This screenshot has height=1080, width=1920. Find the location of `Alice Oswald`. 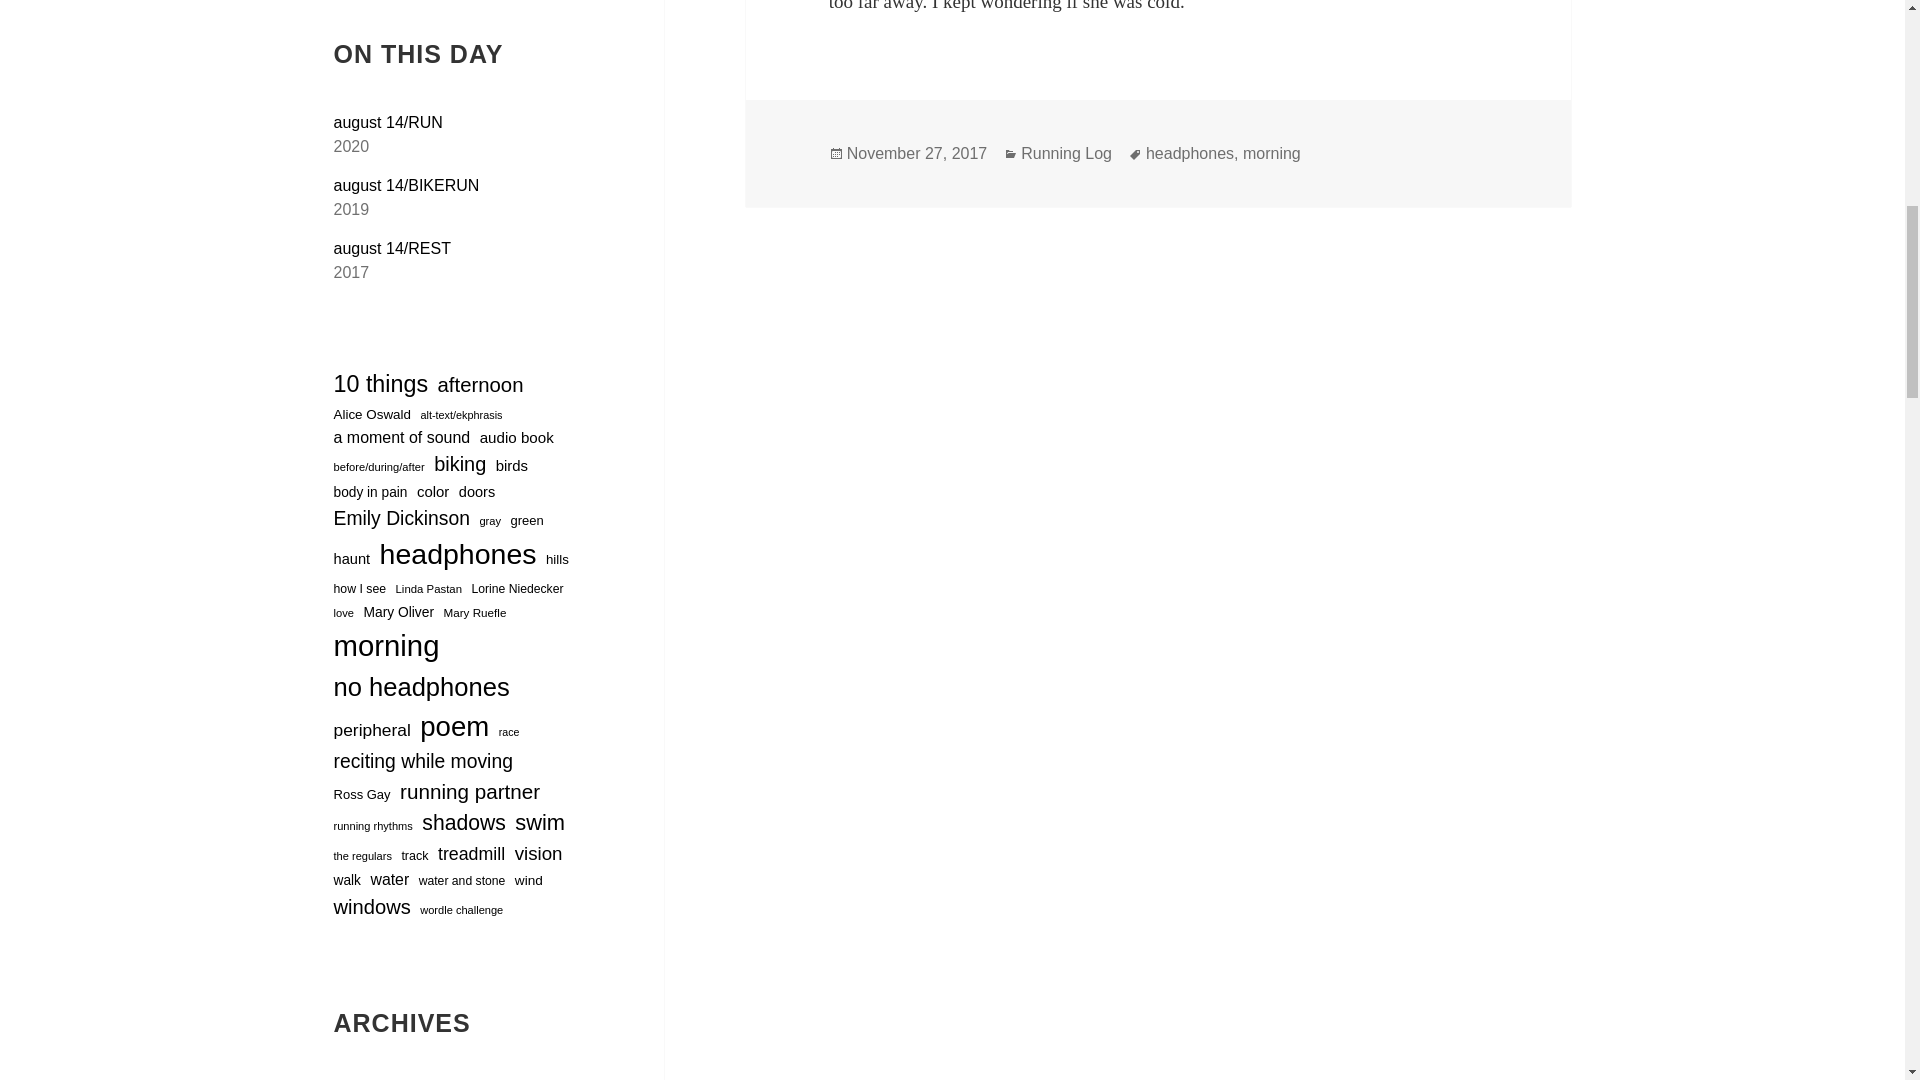

Alice Oswald is located at coordinates (373, 415).